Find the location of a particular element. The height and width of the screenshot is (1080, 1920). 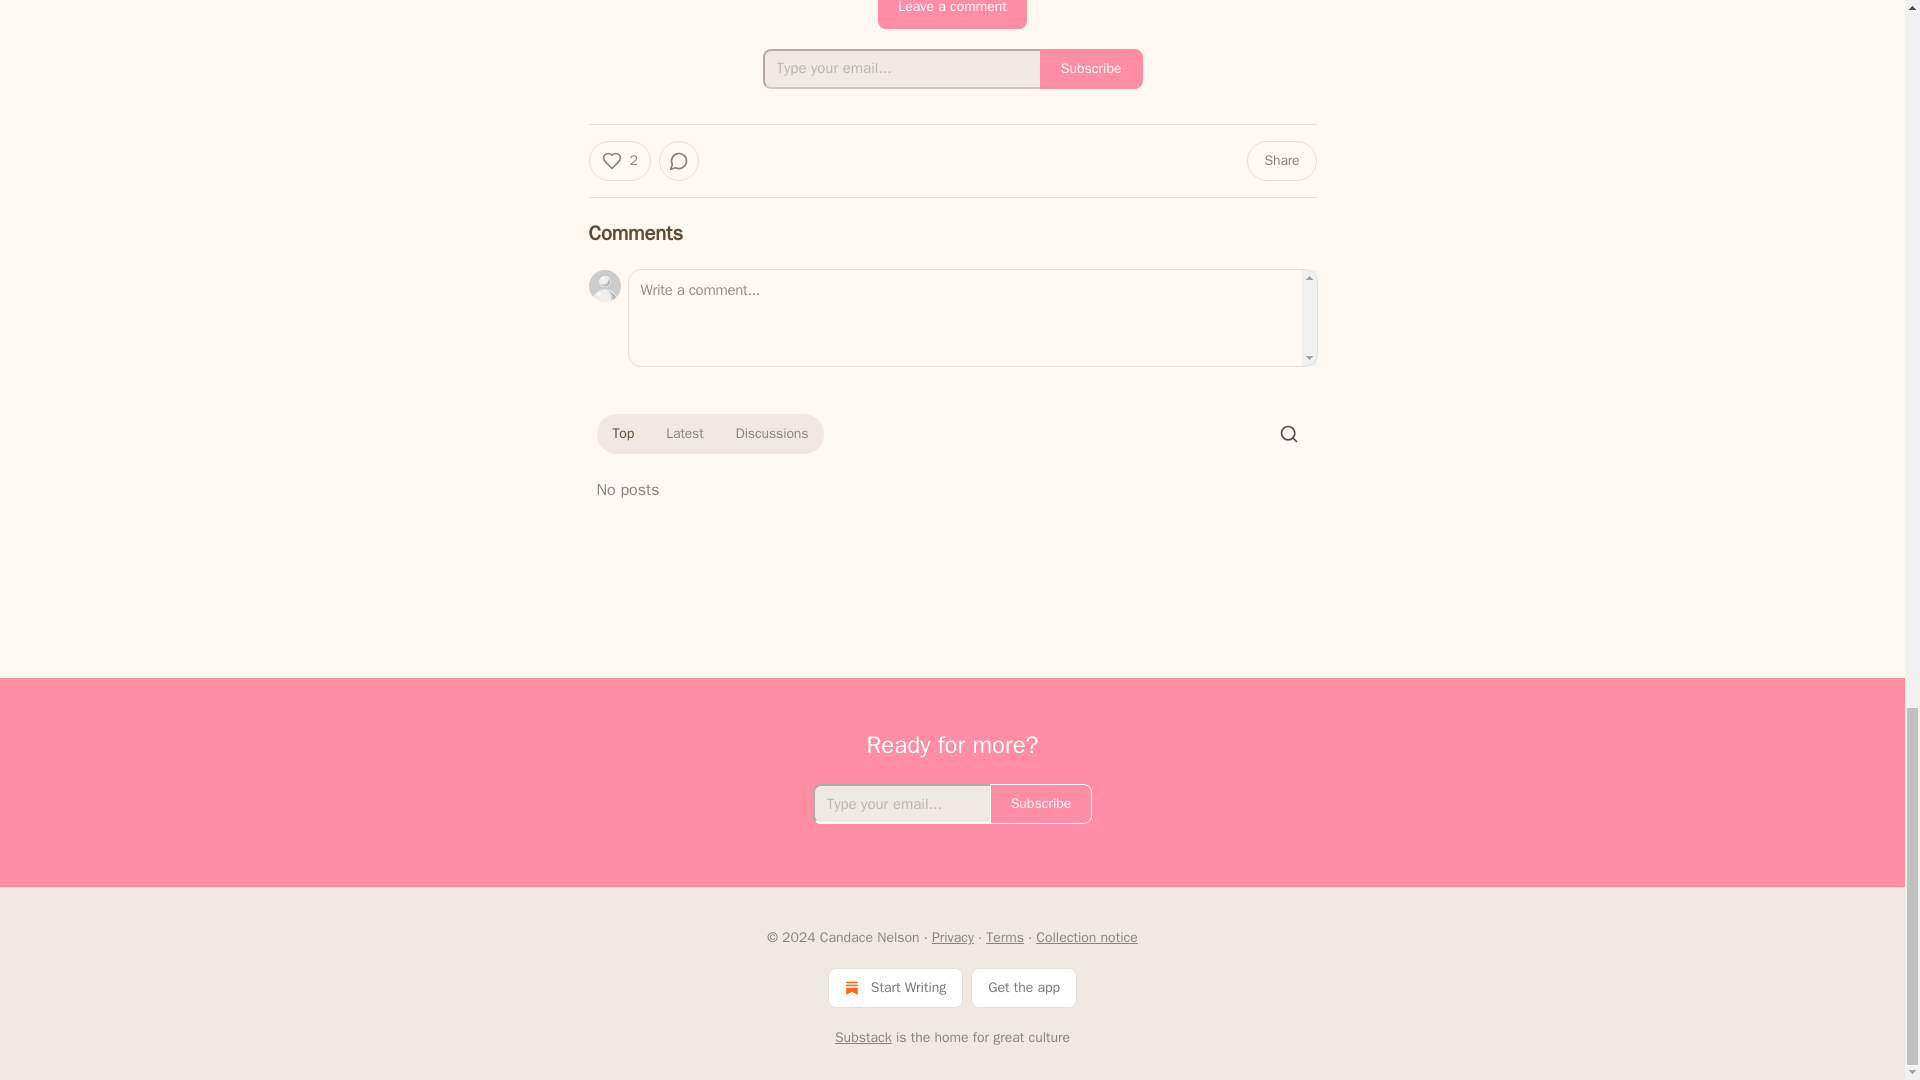

Discussions is located at coordinates (772, 434).